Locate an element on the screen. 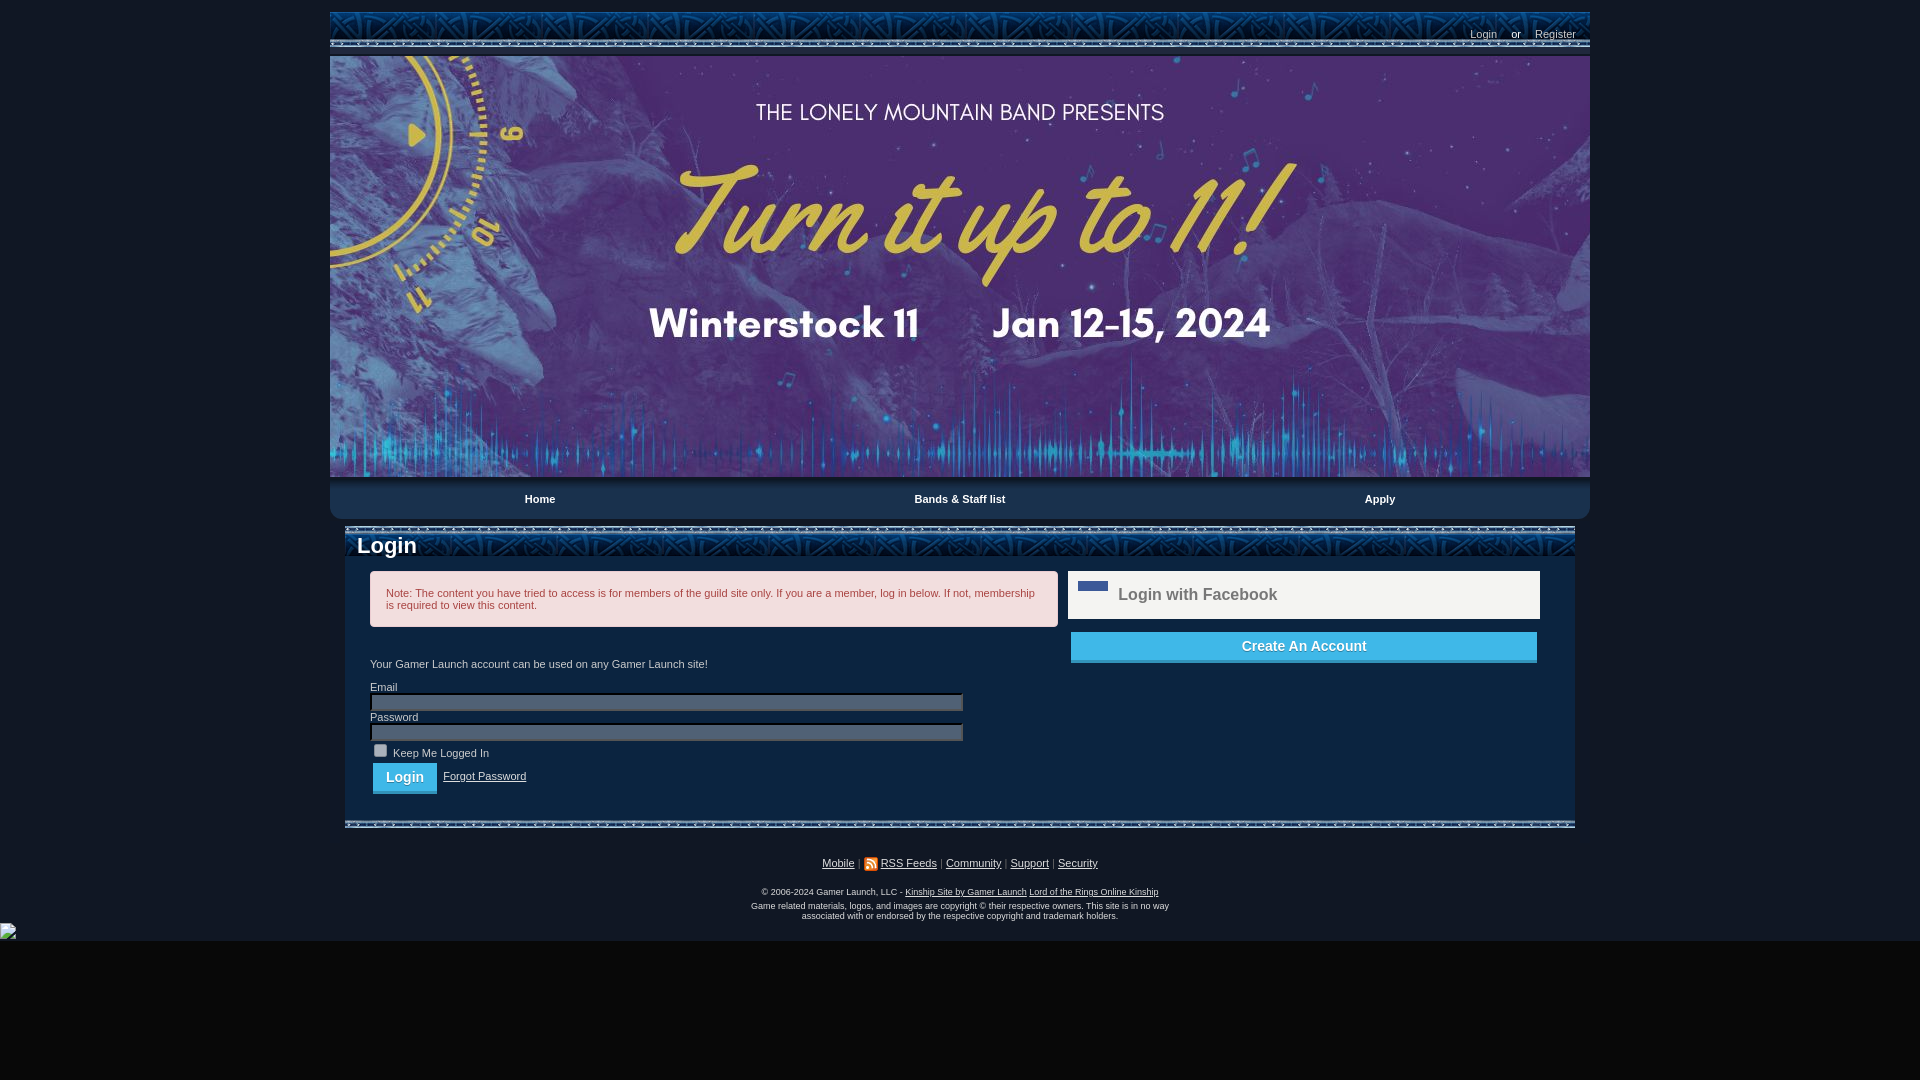 This screenshot has height=1080, width=1920. Lord of the Rings Online Kinship Features for Gamer Launch is located at coordinates (1093, 892).